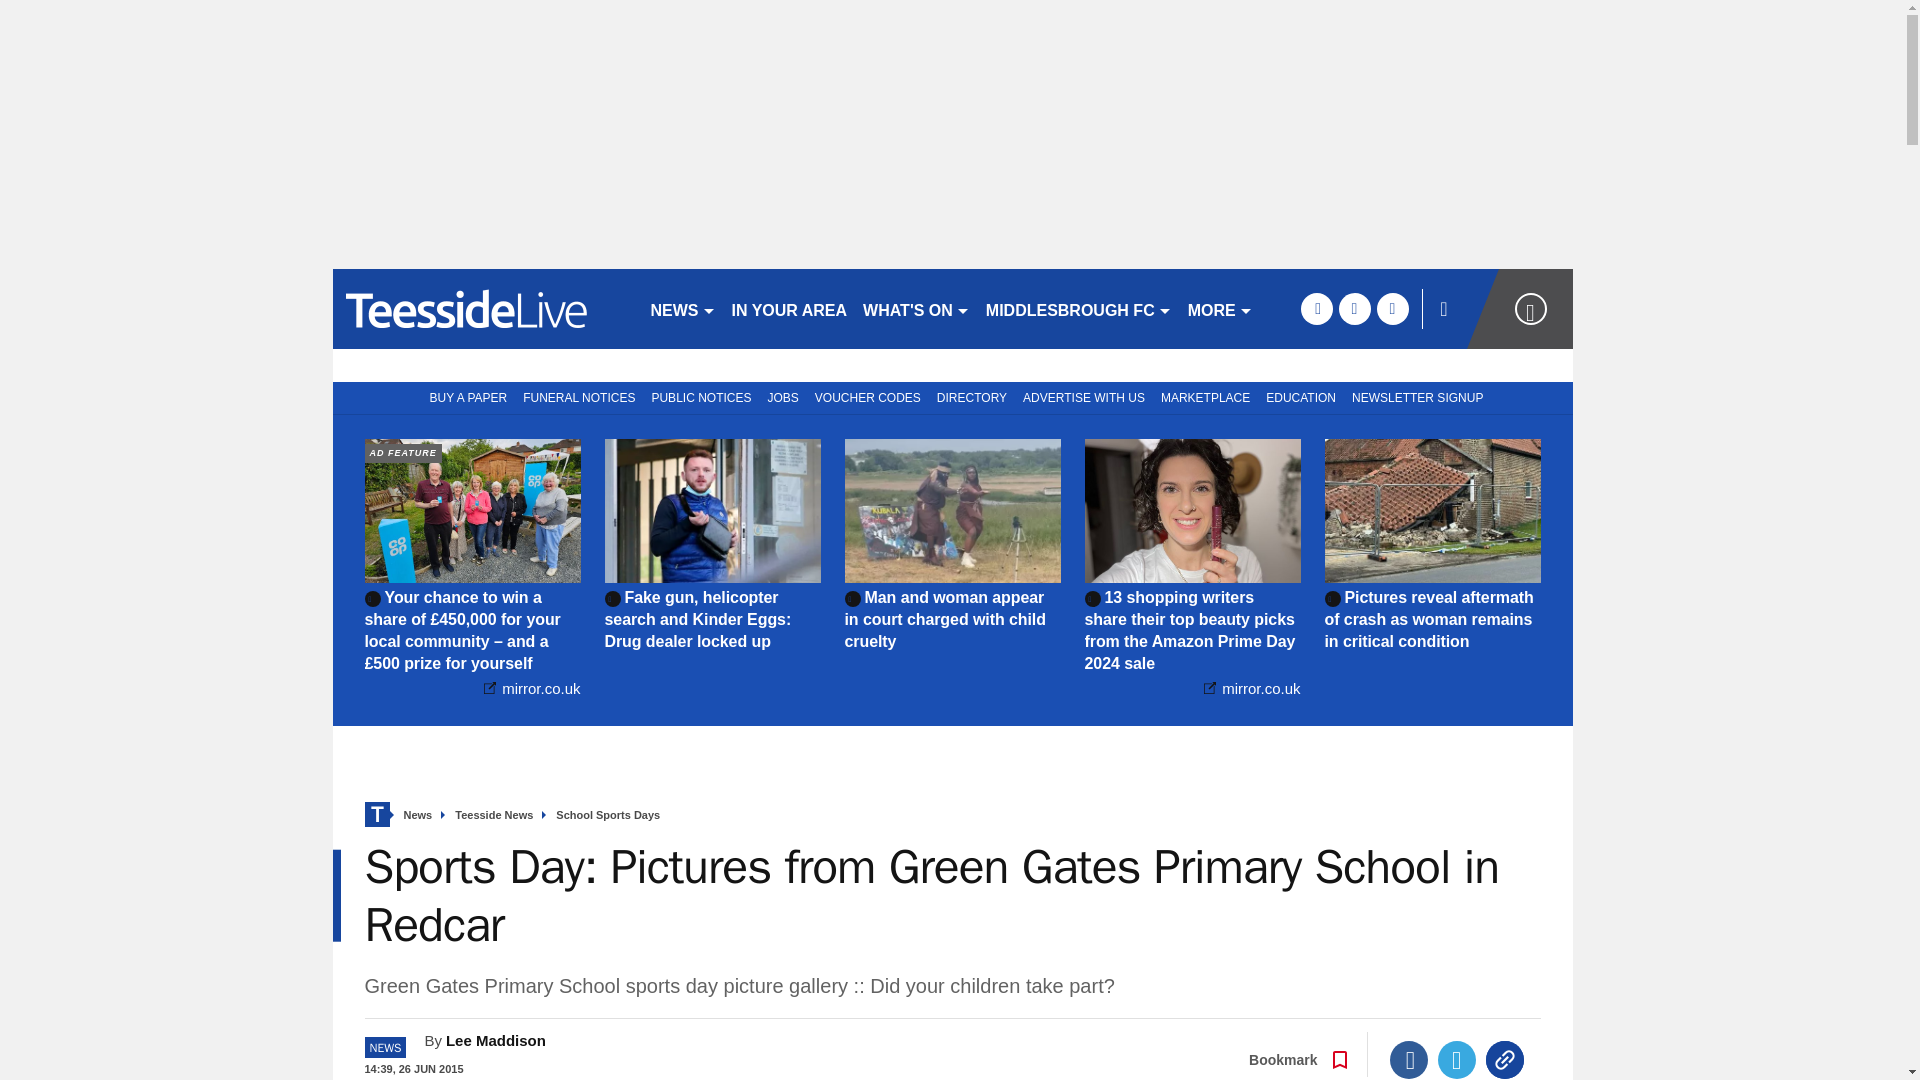  Describe the element at coordinates (682, 308) in the screenshot. I see `NEWS` at that location.